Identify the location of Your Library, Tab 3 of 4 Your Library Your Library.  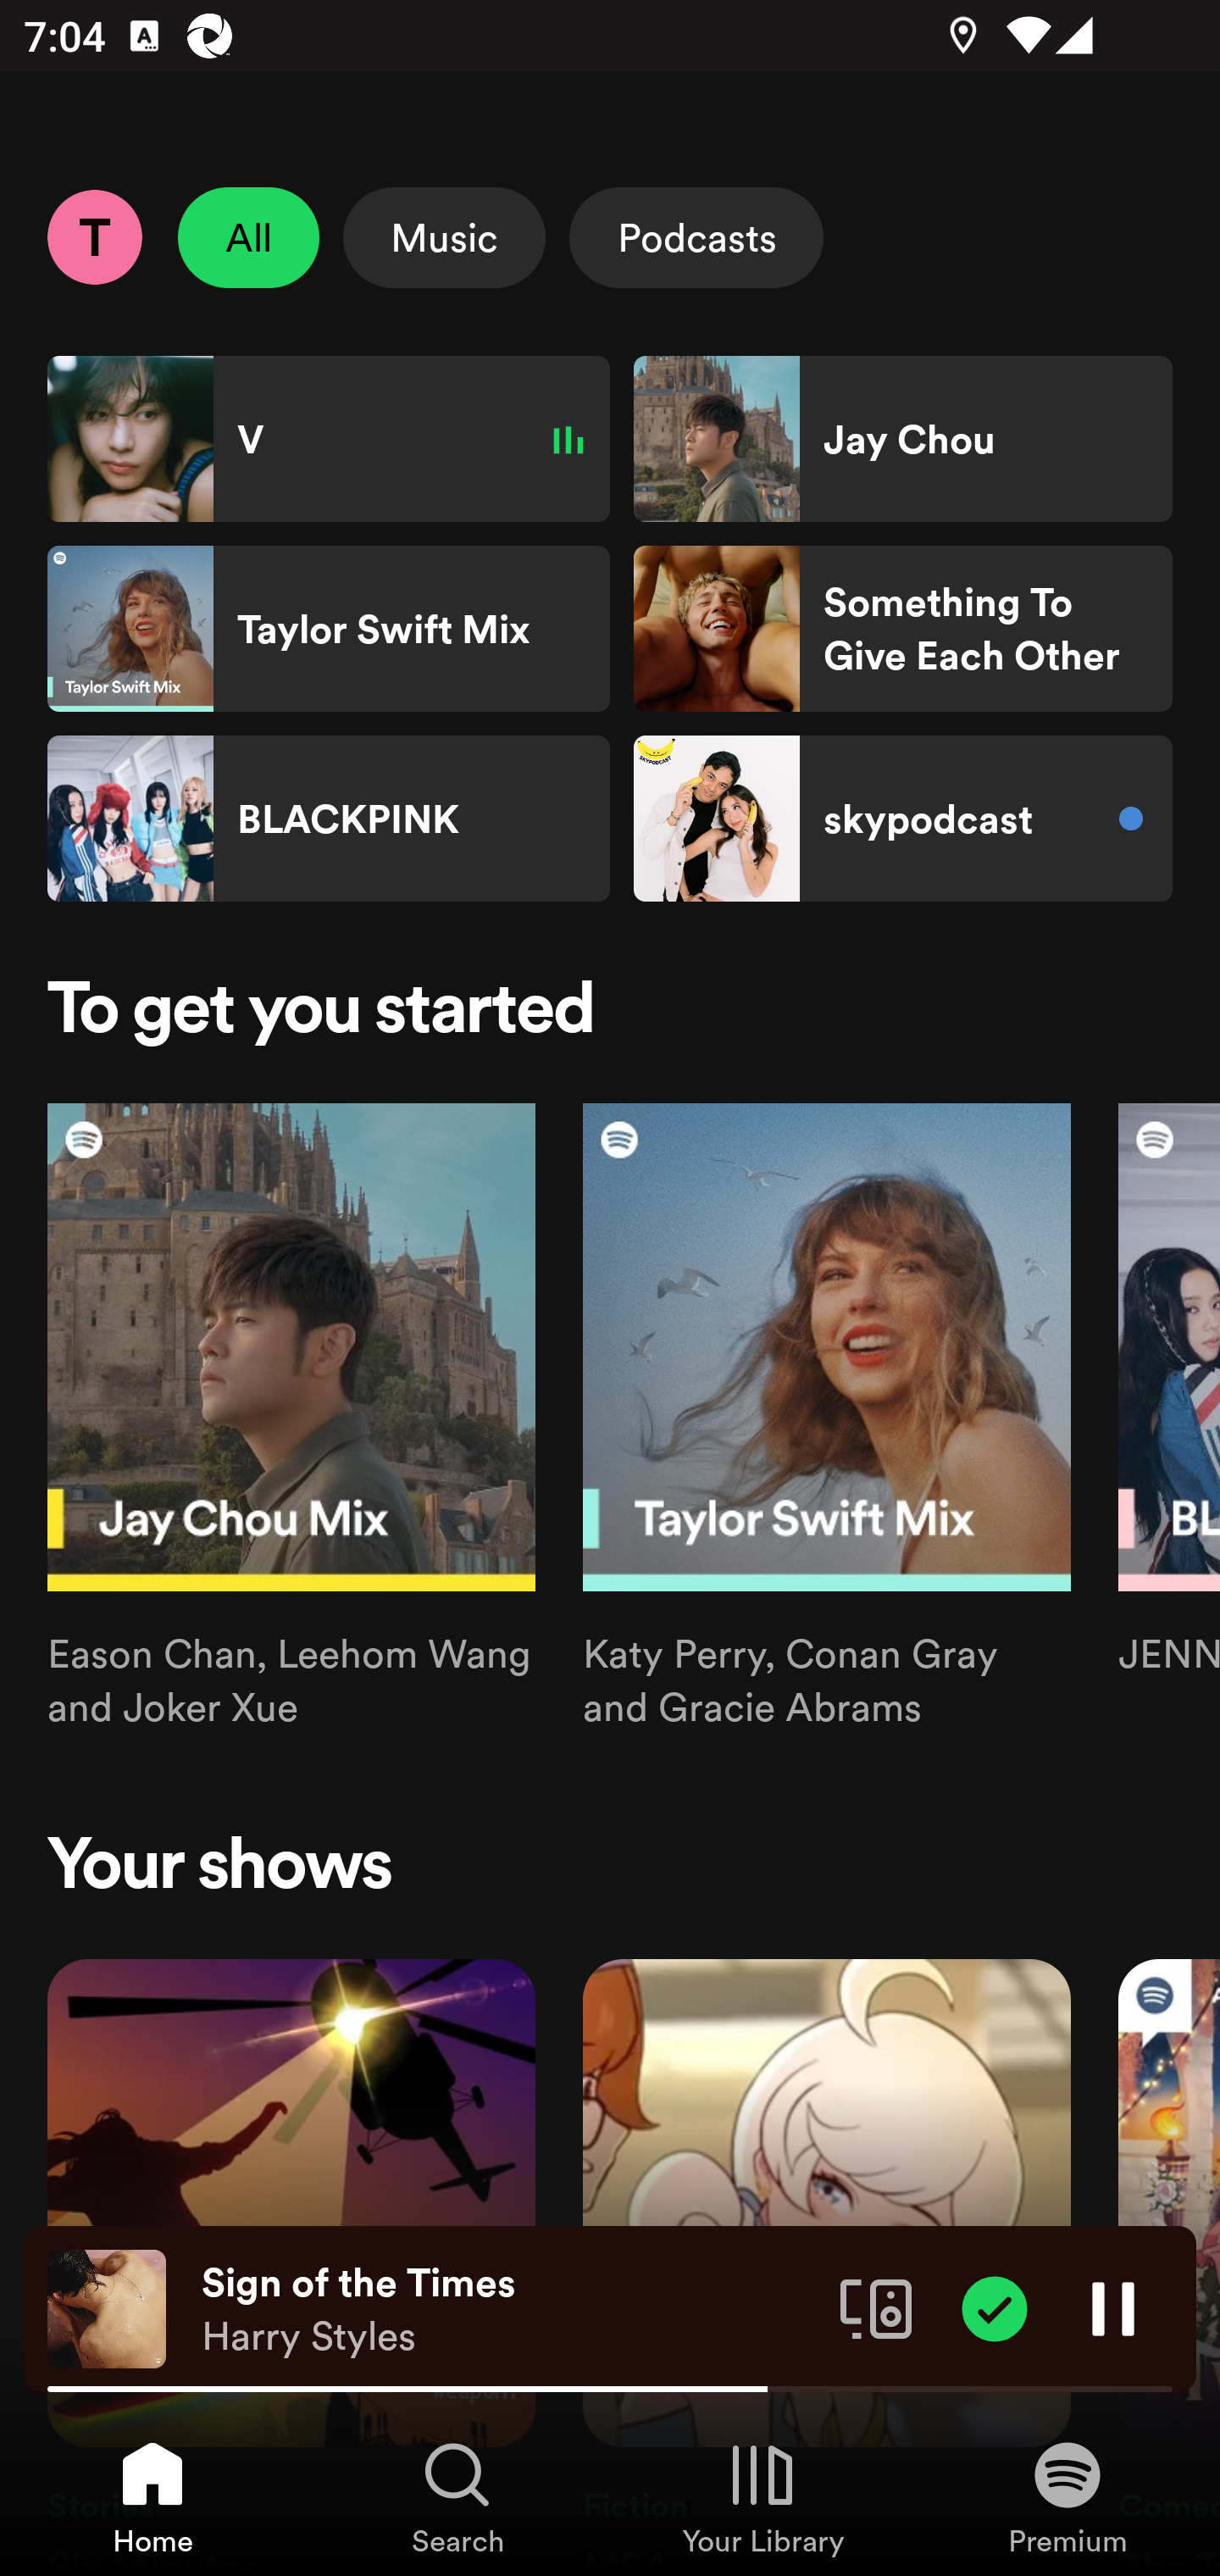
(762, 2496).